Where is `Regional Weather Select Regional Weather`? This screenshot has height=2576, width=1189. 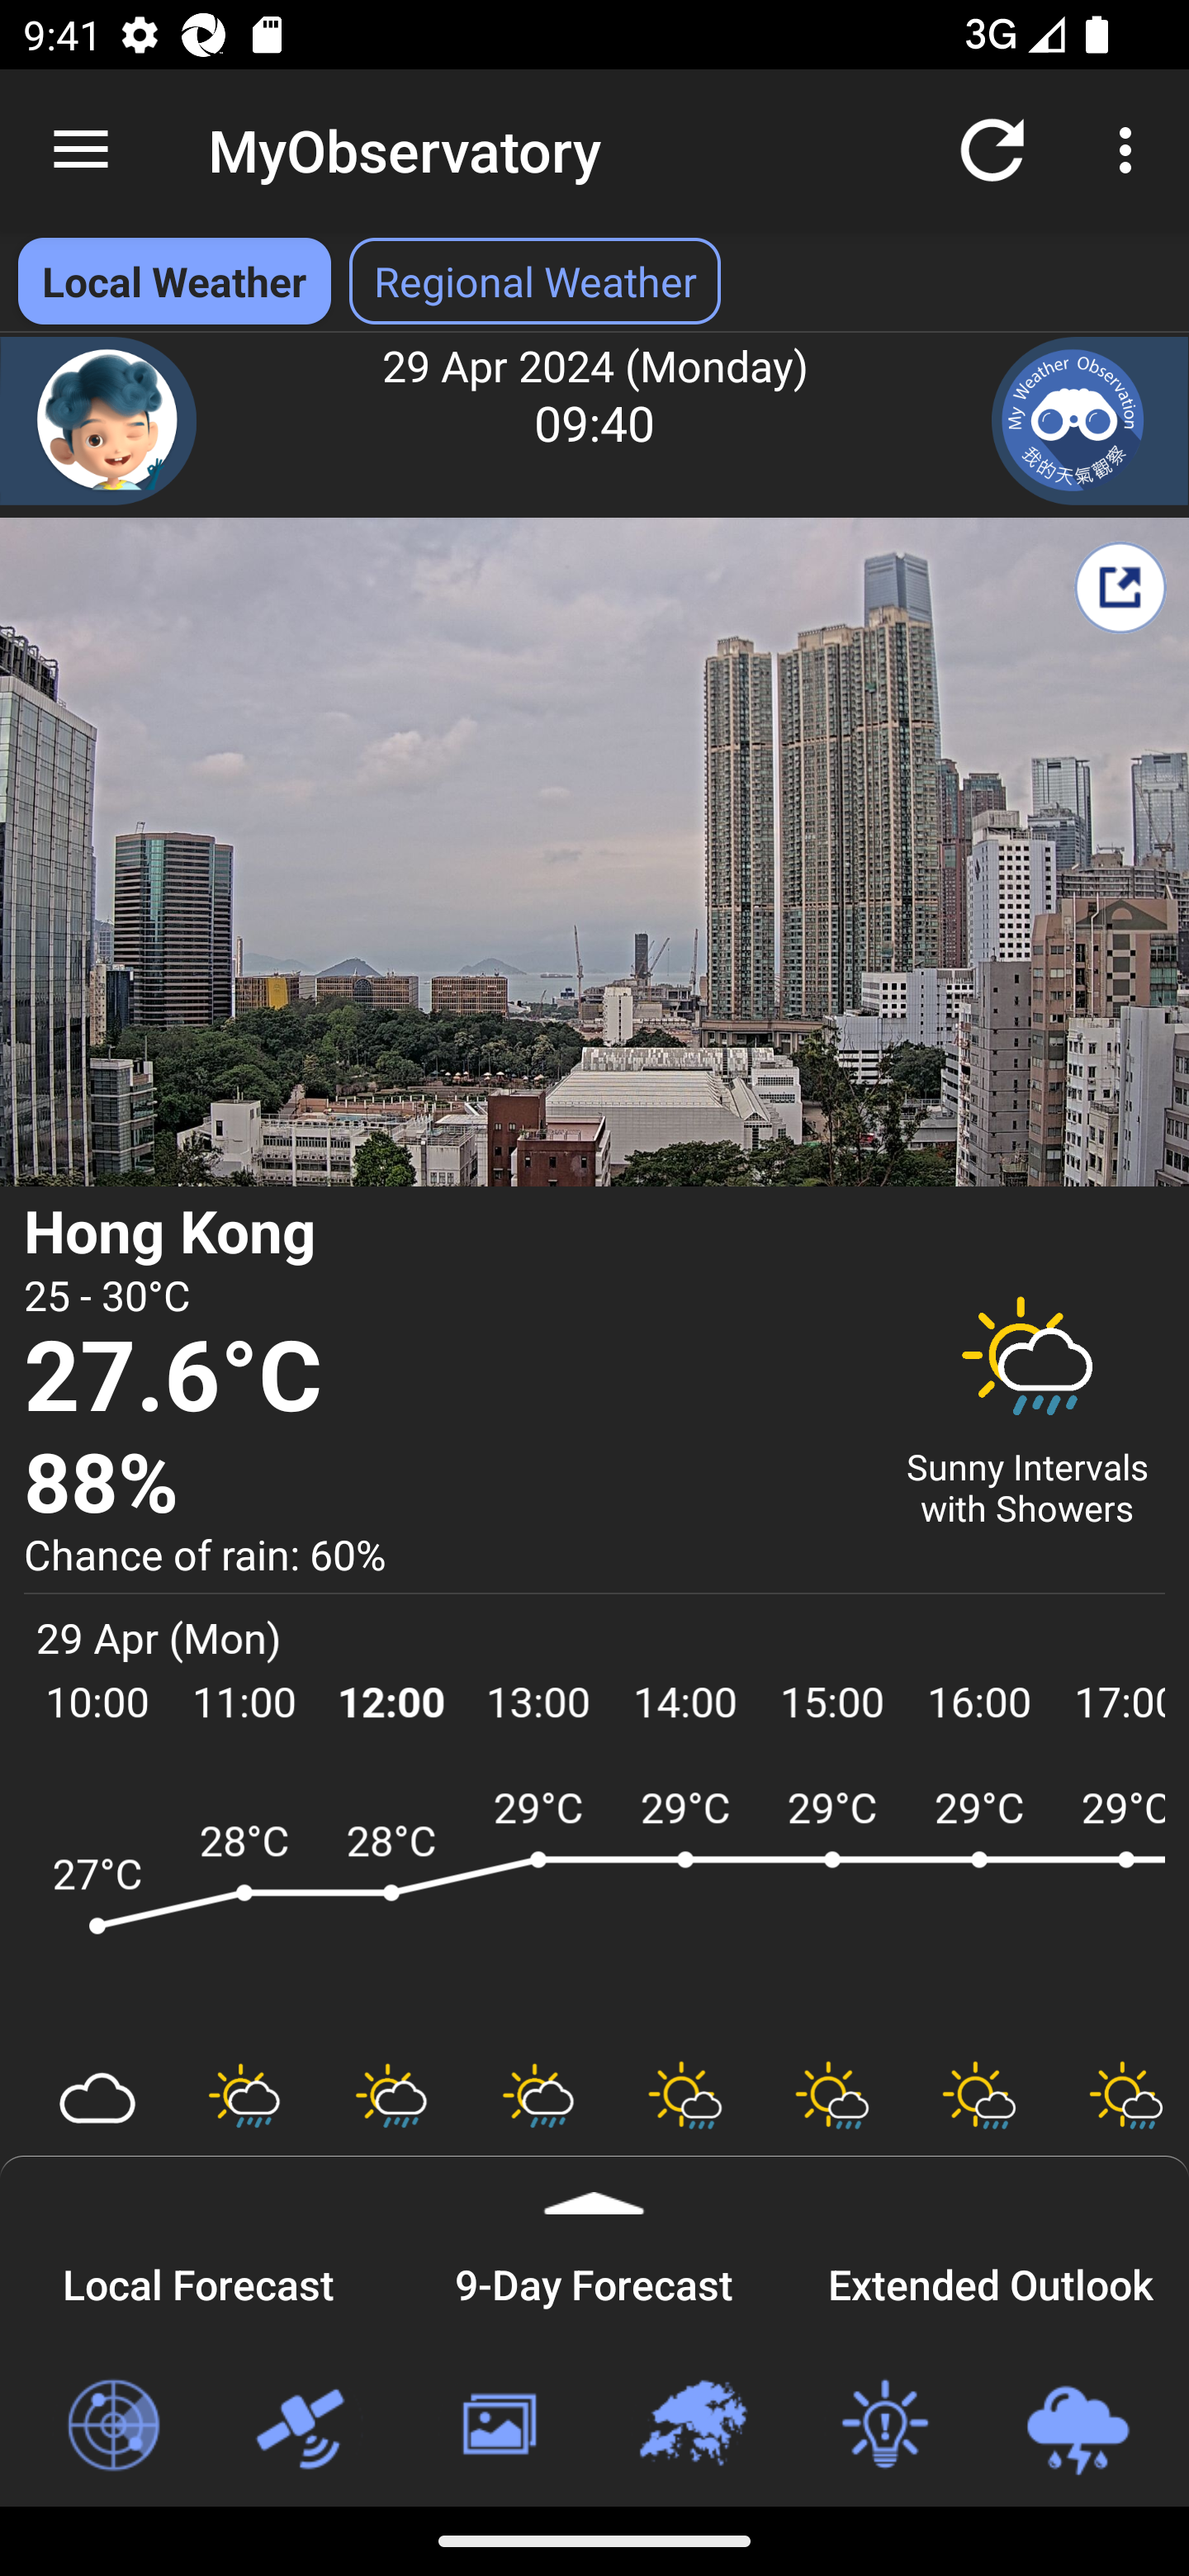 Regional Weather Select Regional Weather is located at coordinates (535, 281).